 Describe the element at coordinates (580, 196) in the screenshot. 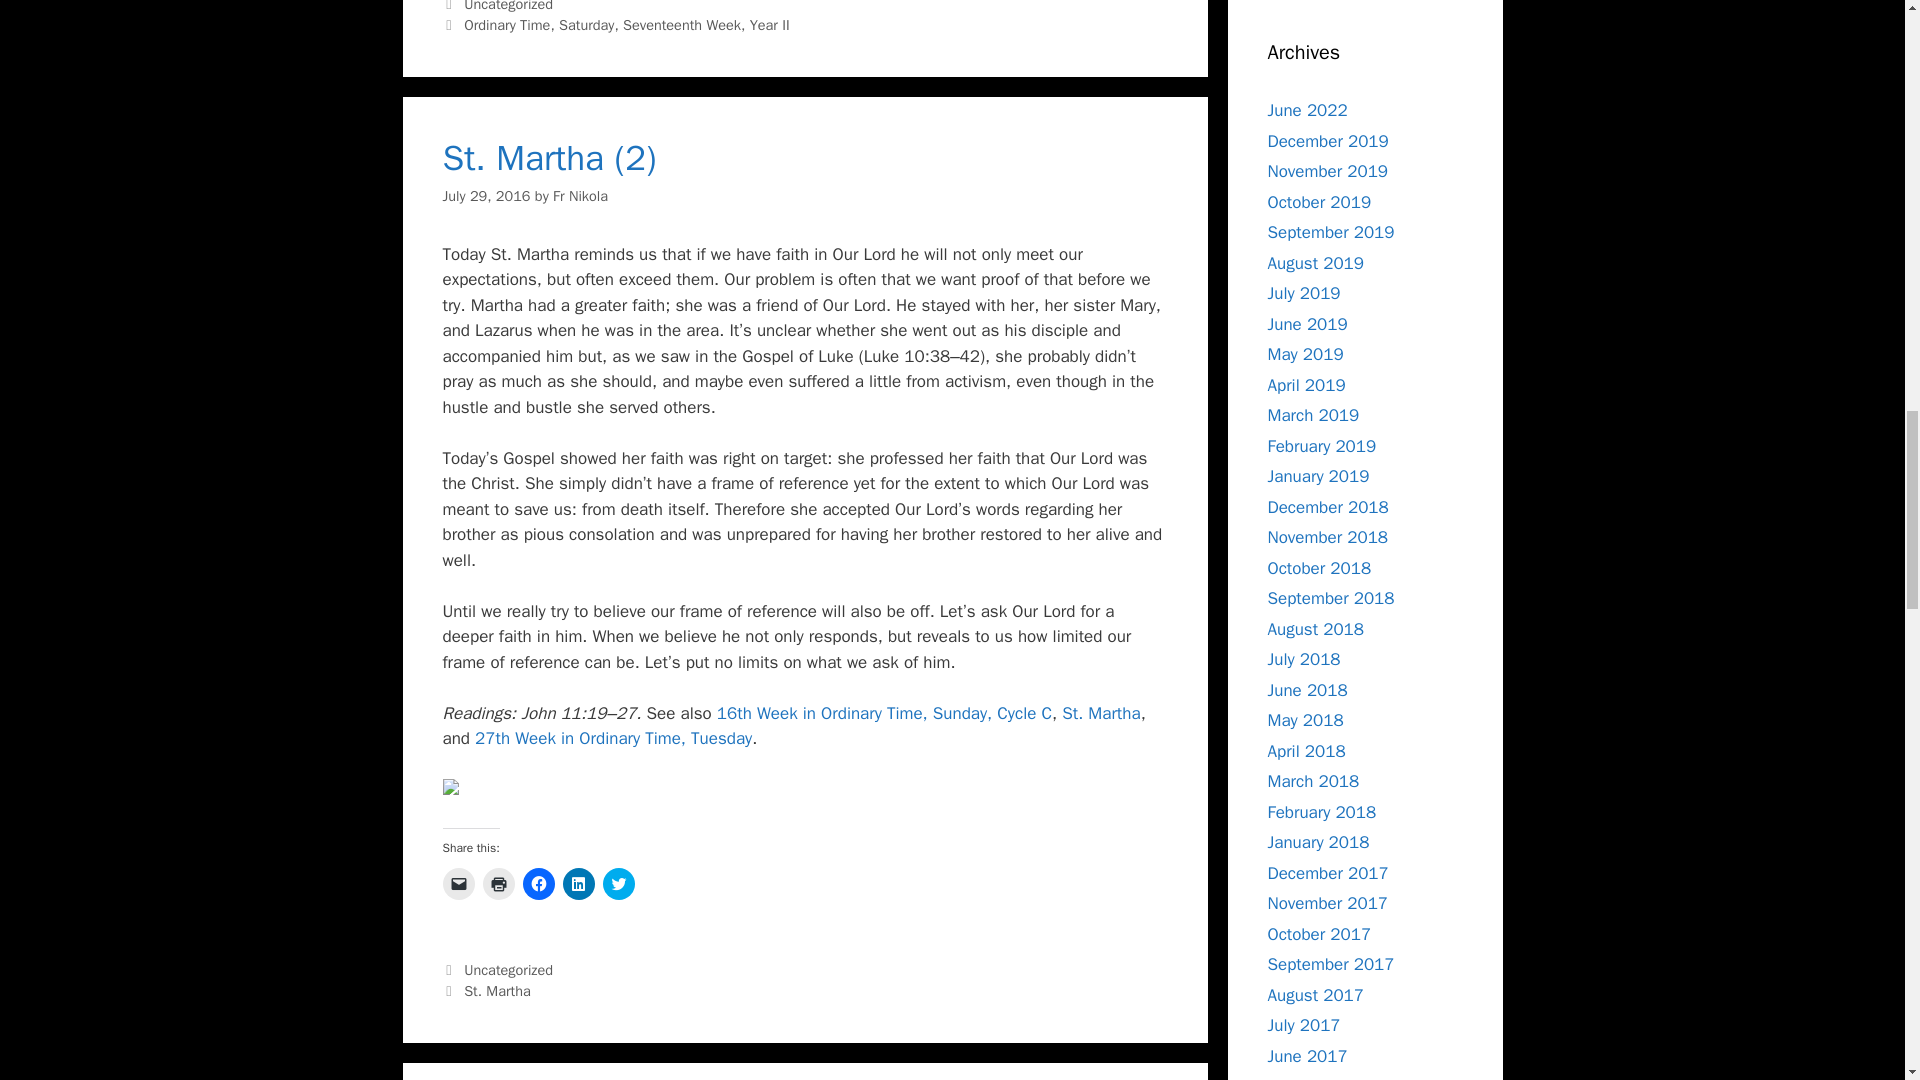

I see `View all posts by Fr Nikola` at that location.